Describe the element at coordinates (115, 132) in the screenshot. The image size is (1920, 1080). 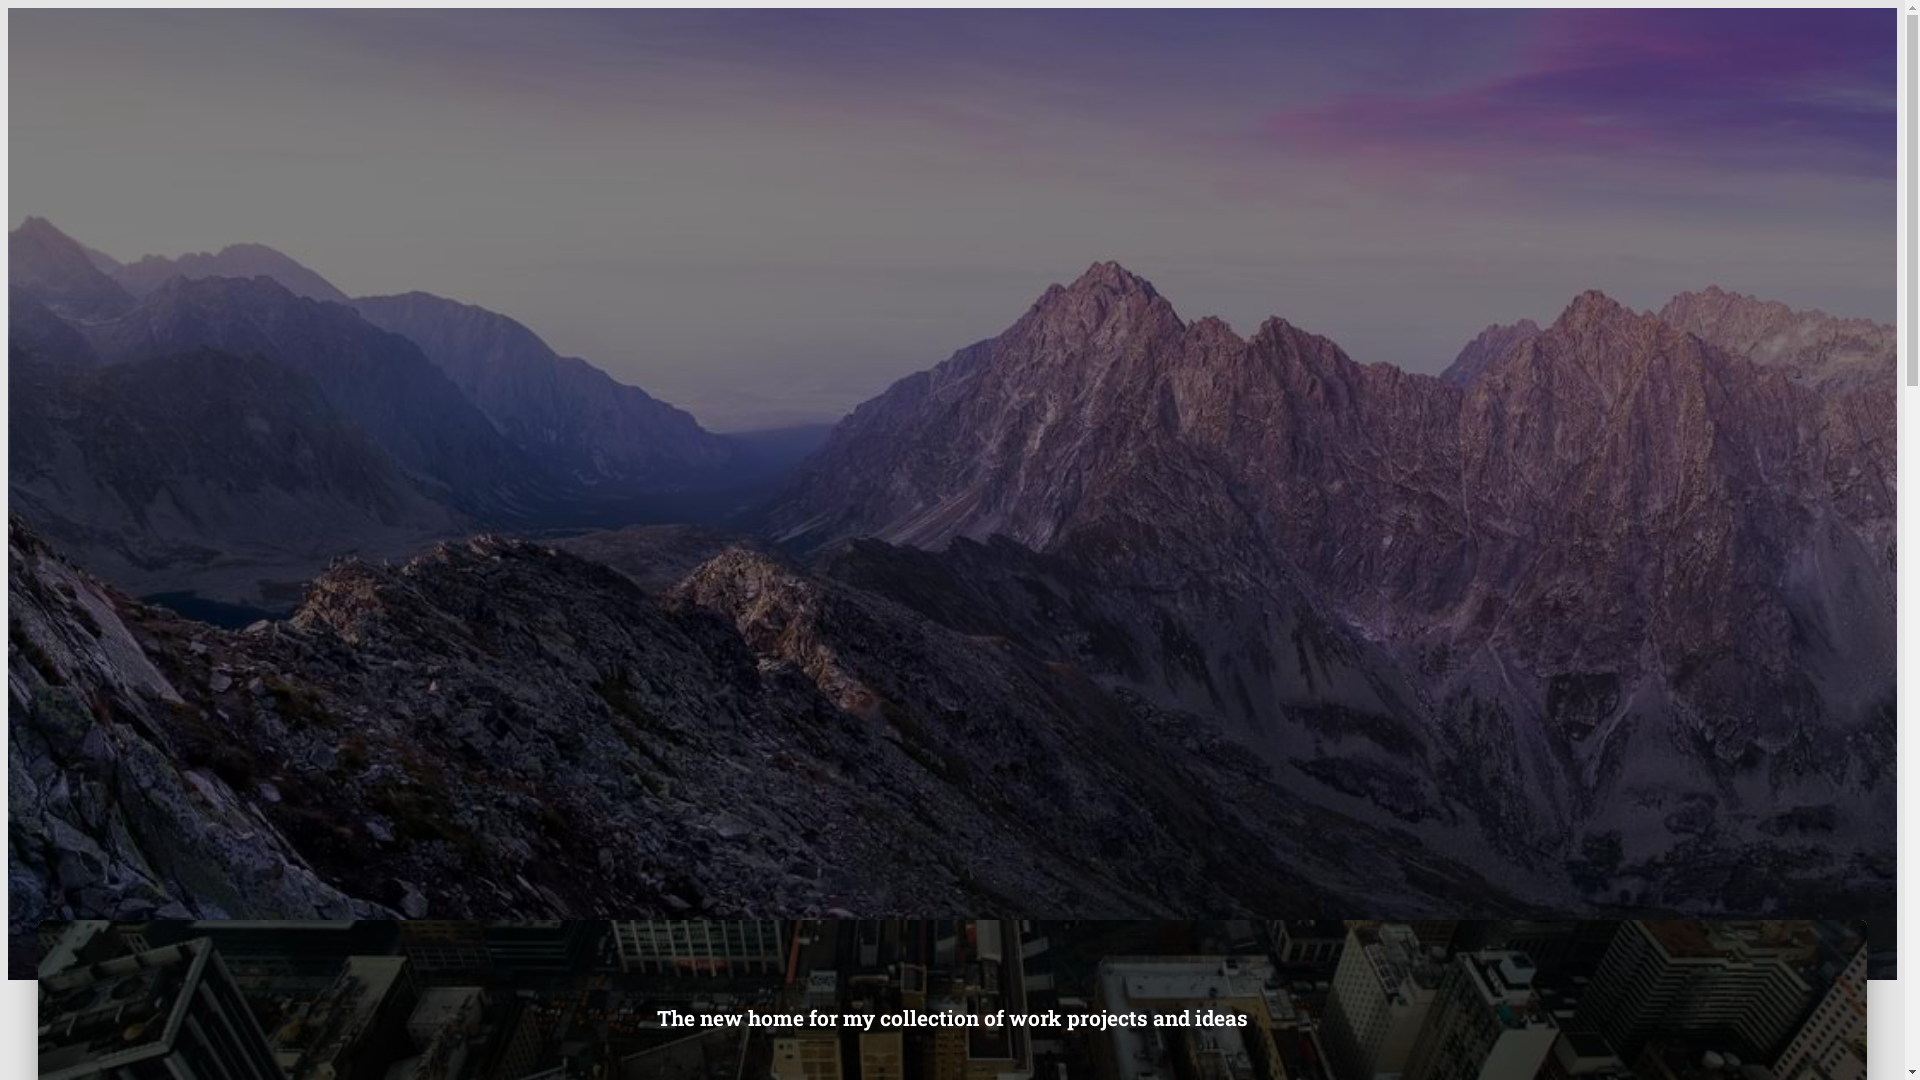
I see `TOGGLE NAVIGATION` at that location.